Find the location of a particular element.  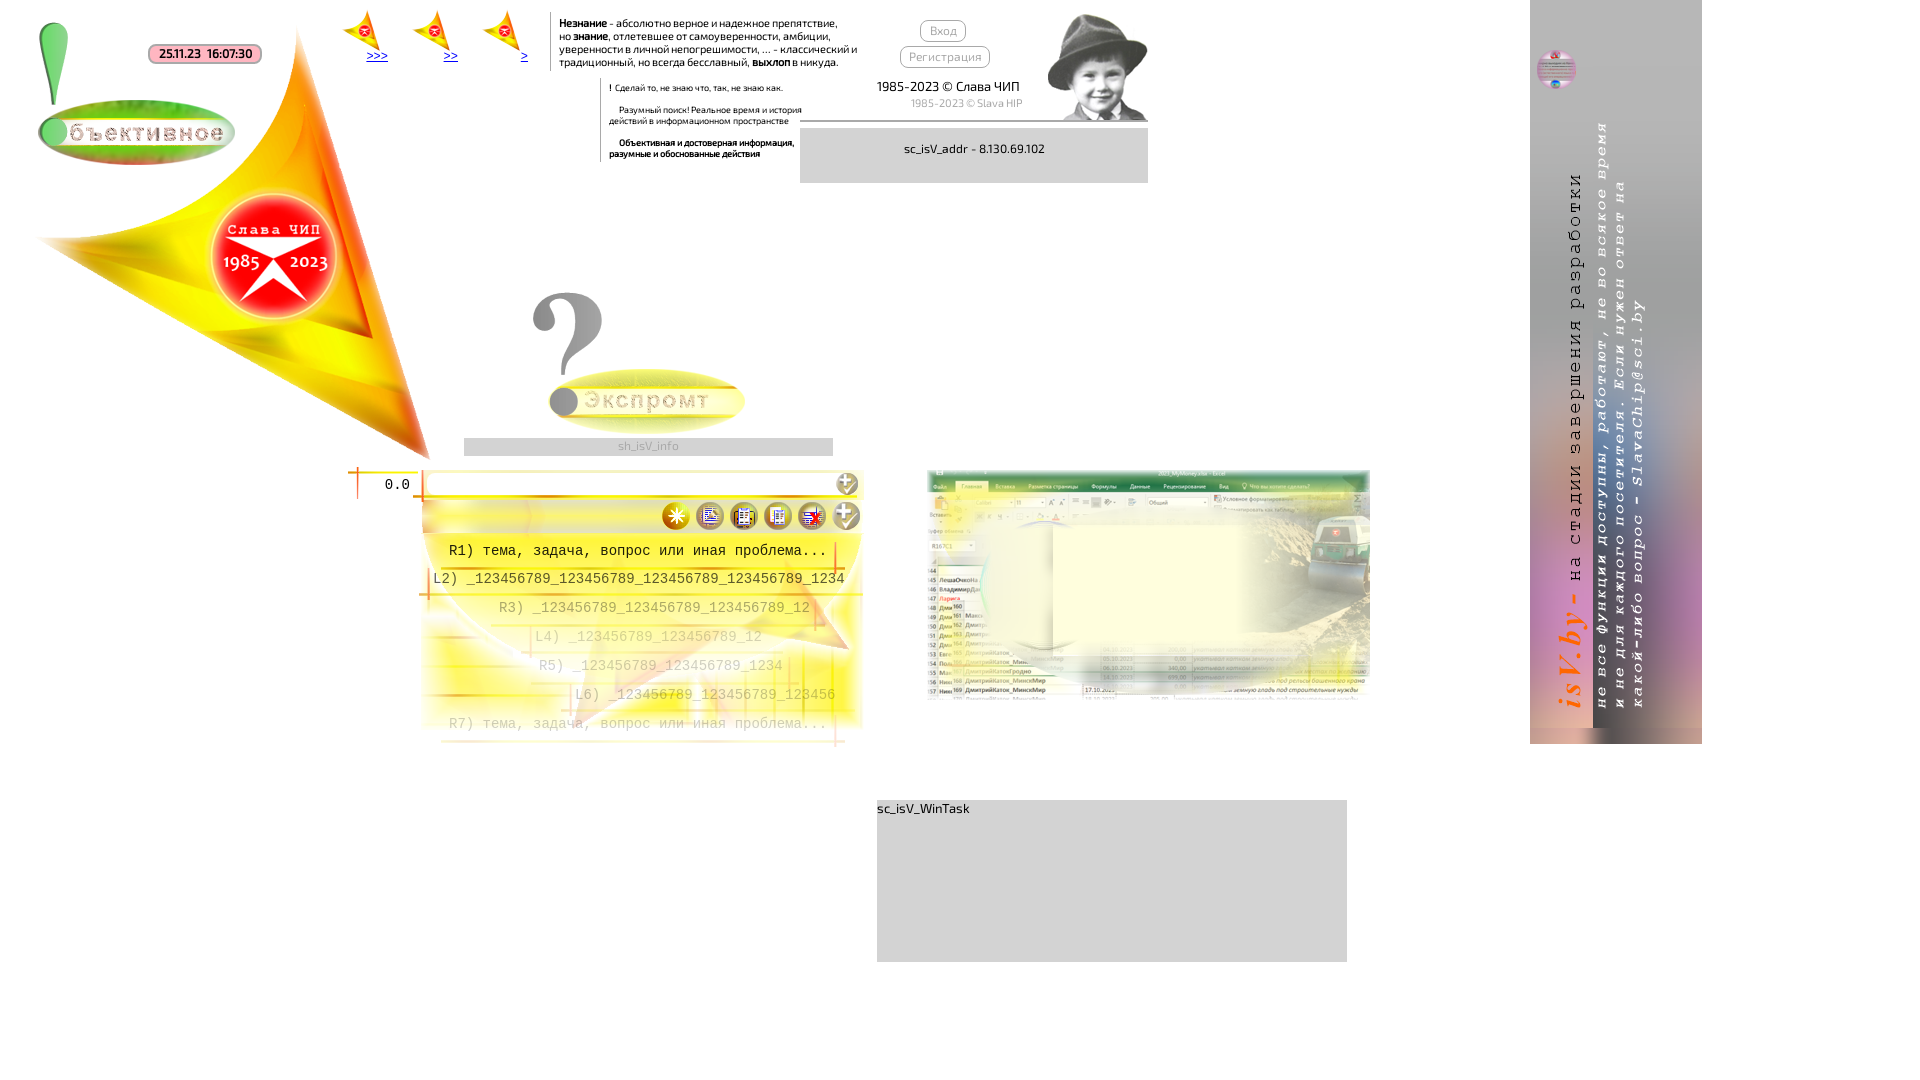

> is located at coordinates (524, 78).